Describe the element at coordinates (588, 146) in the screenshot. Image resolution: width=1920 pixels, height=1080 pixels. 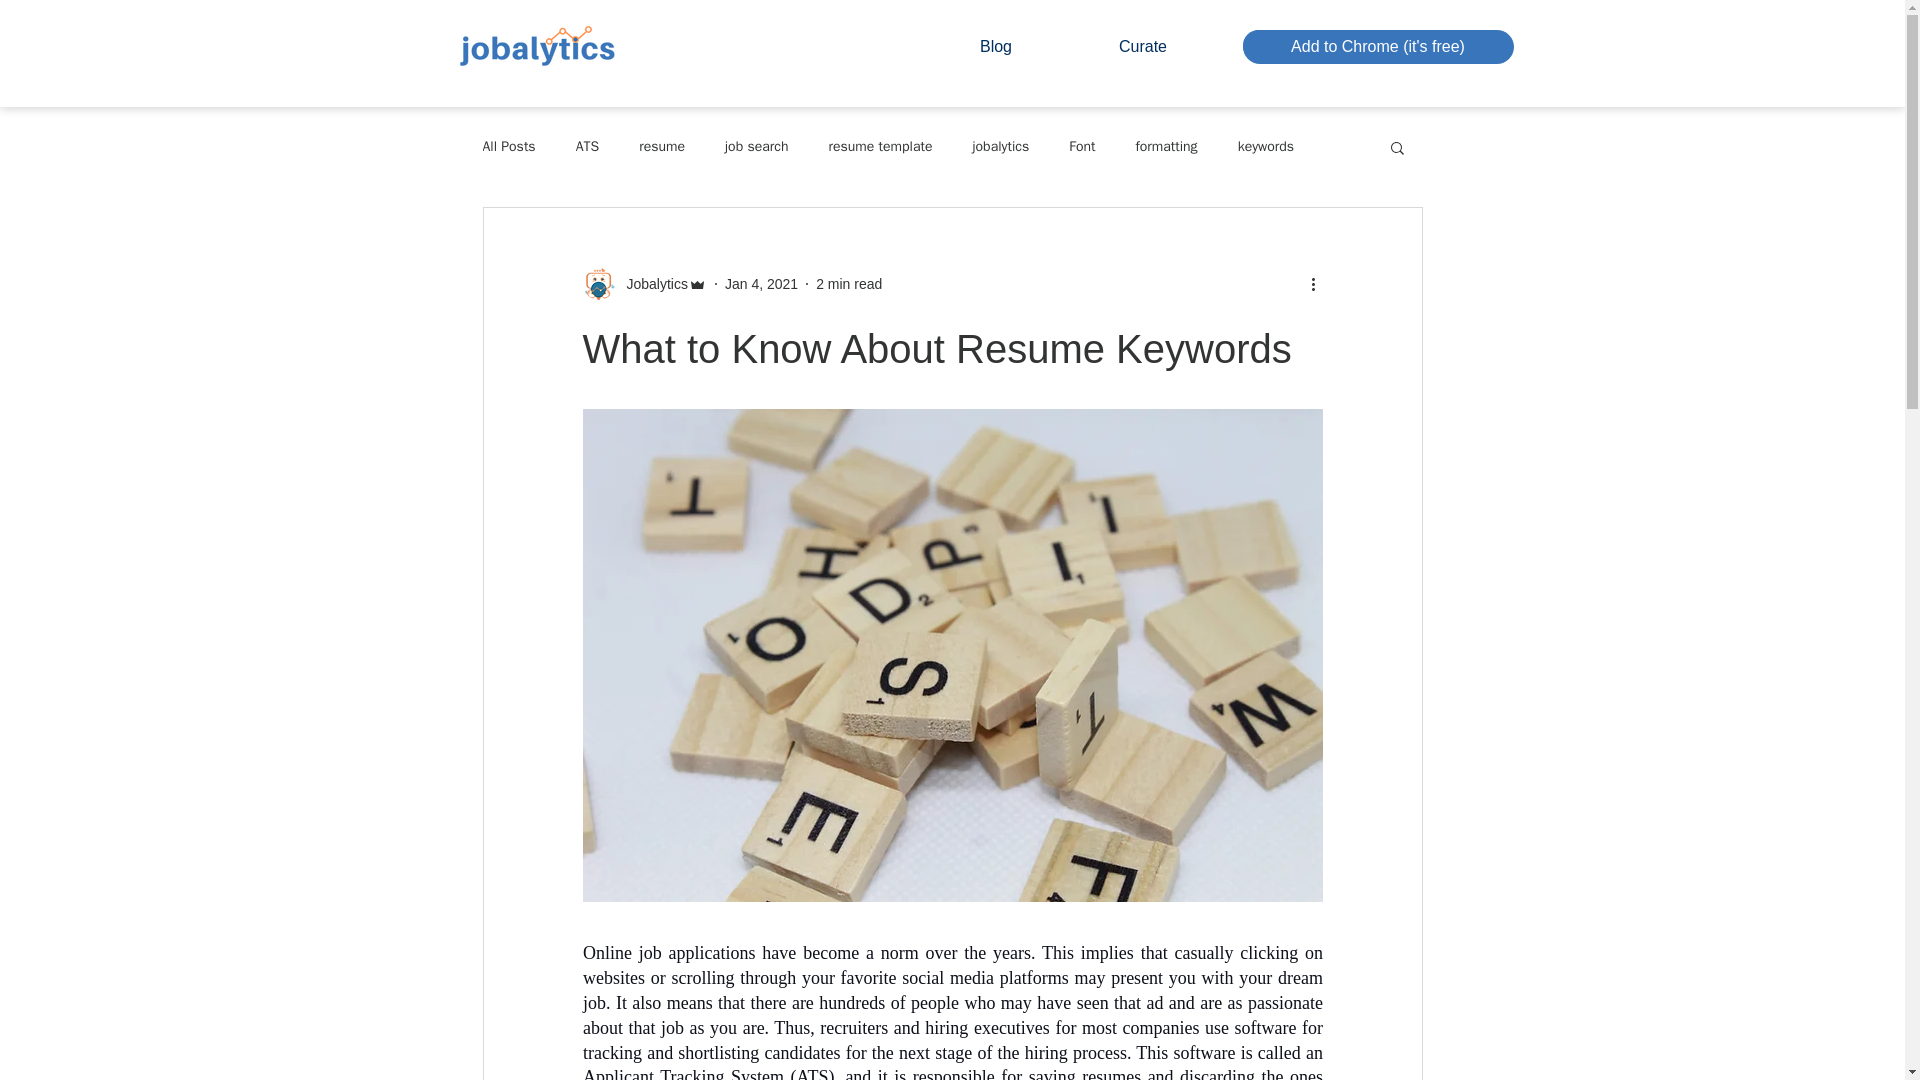
I see `ATS` at that location.